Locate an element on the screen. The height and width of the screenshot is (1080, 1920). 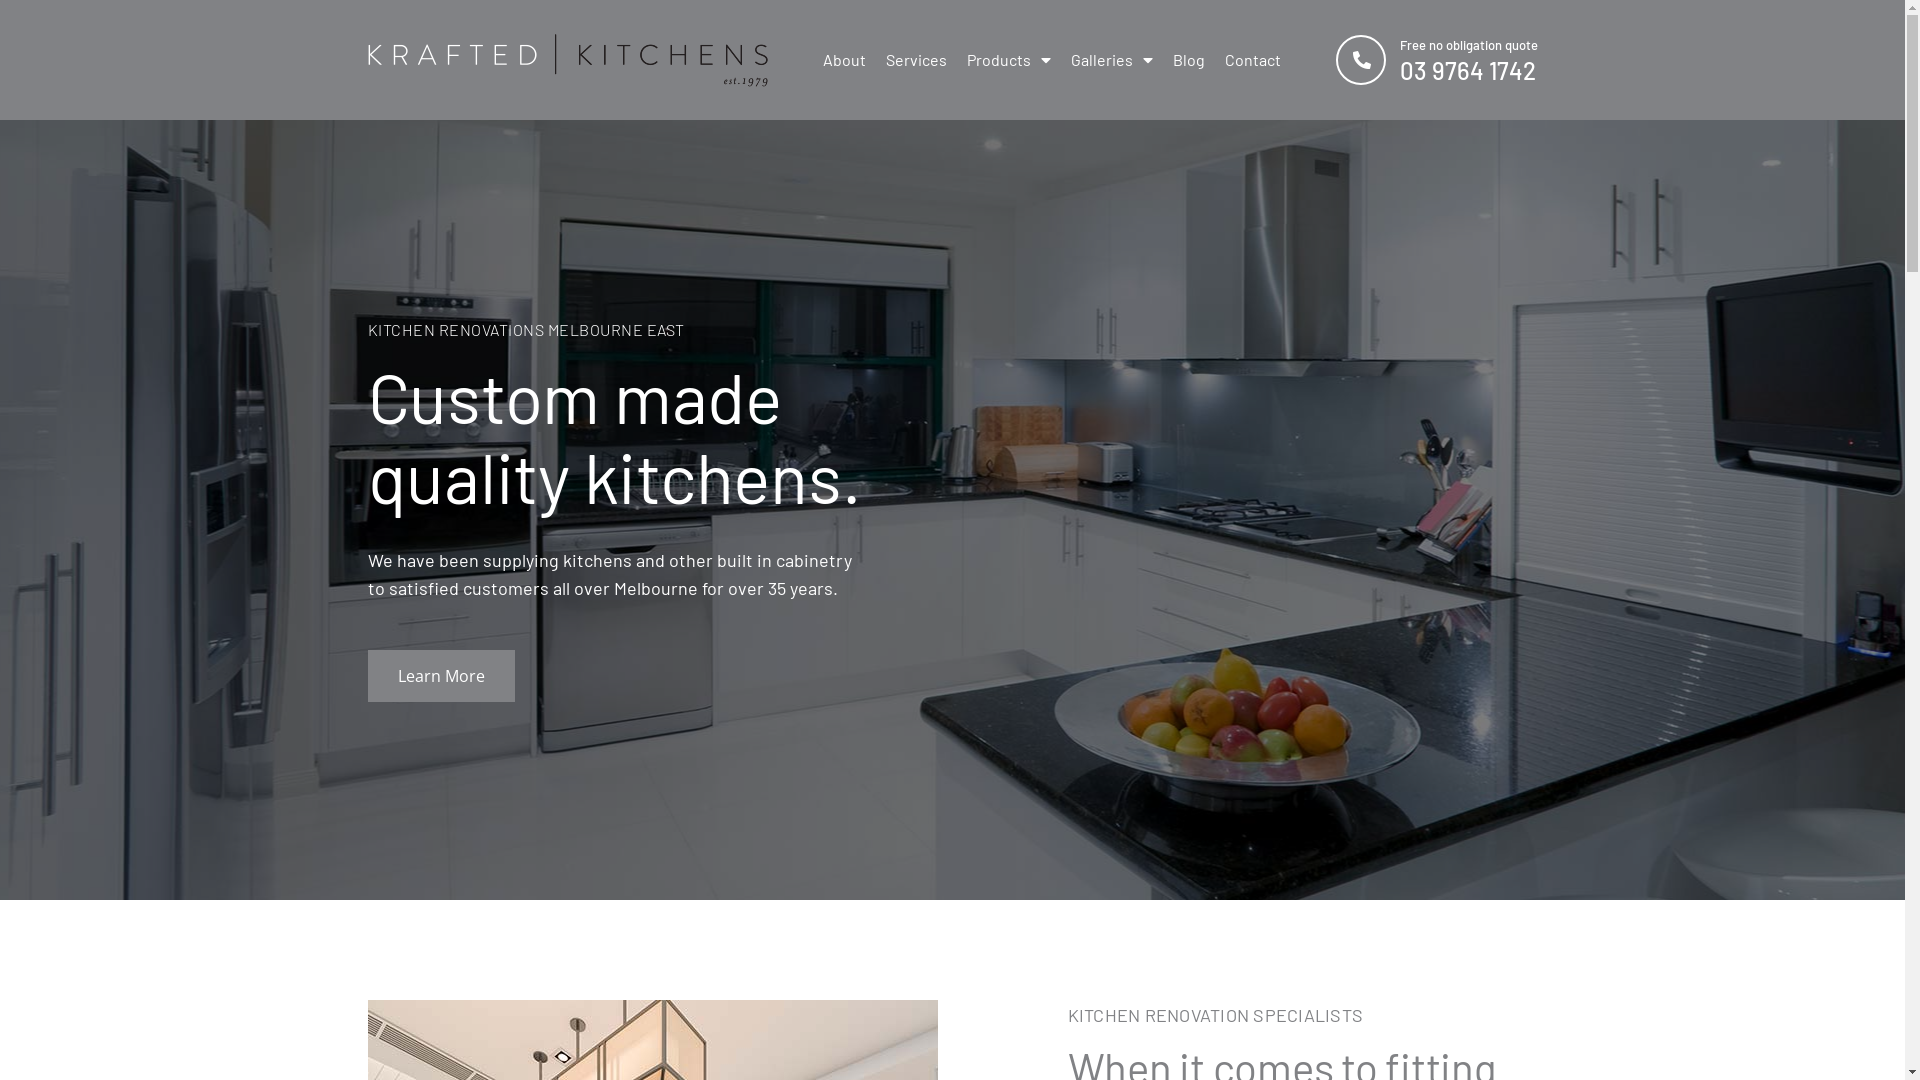
About is located at coordinates (844, 60).